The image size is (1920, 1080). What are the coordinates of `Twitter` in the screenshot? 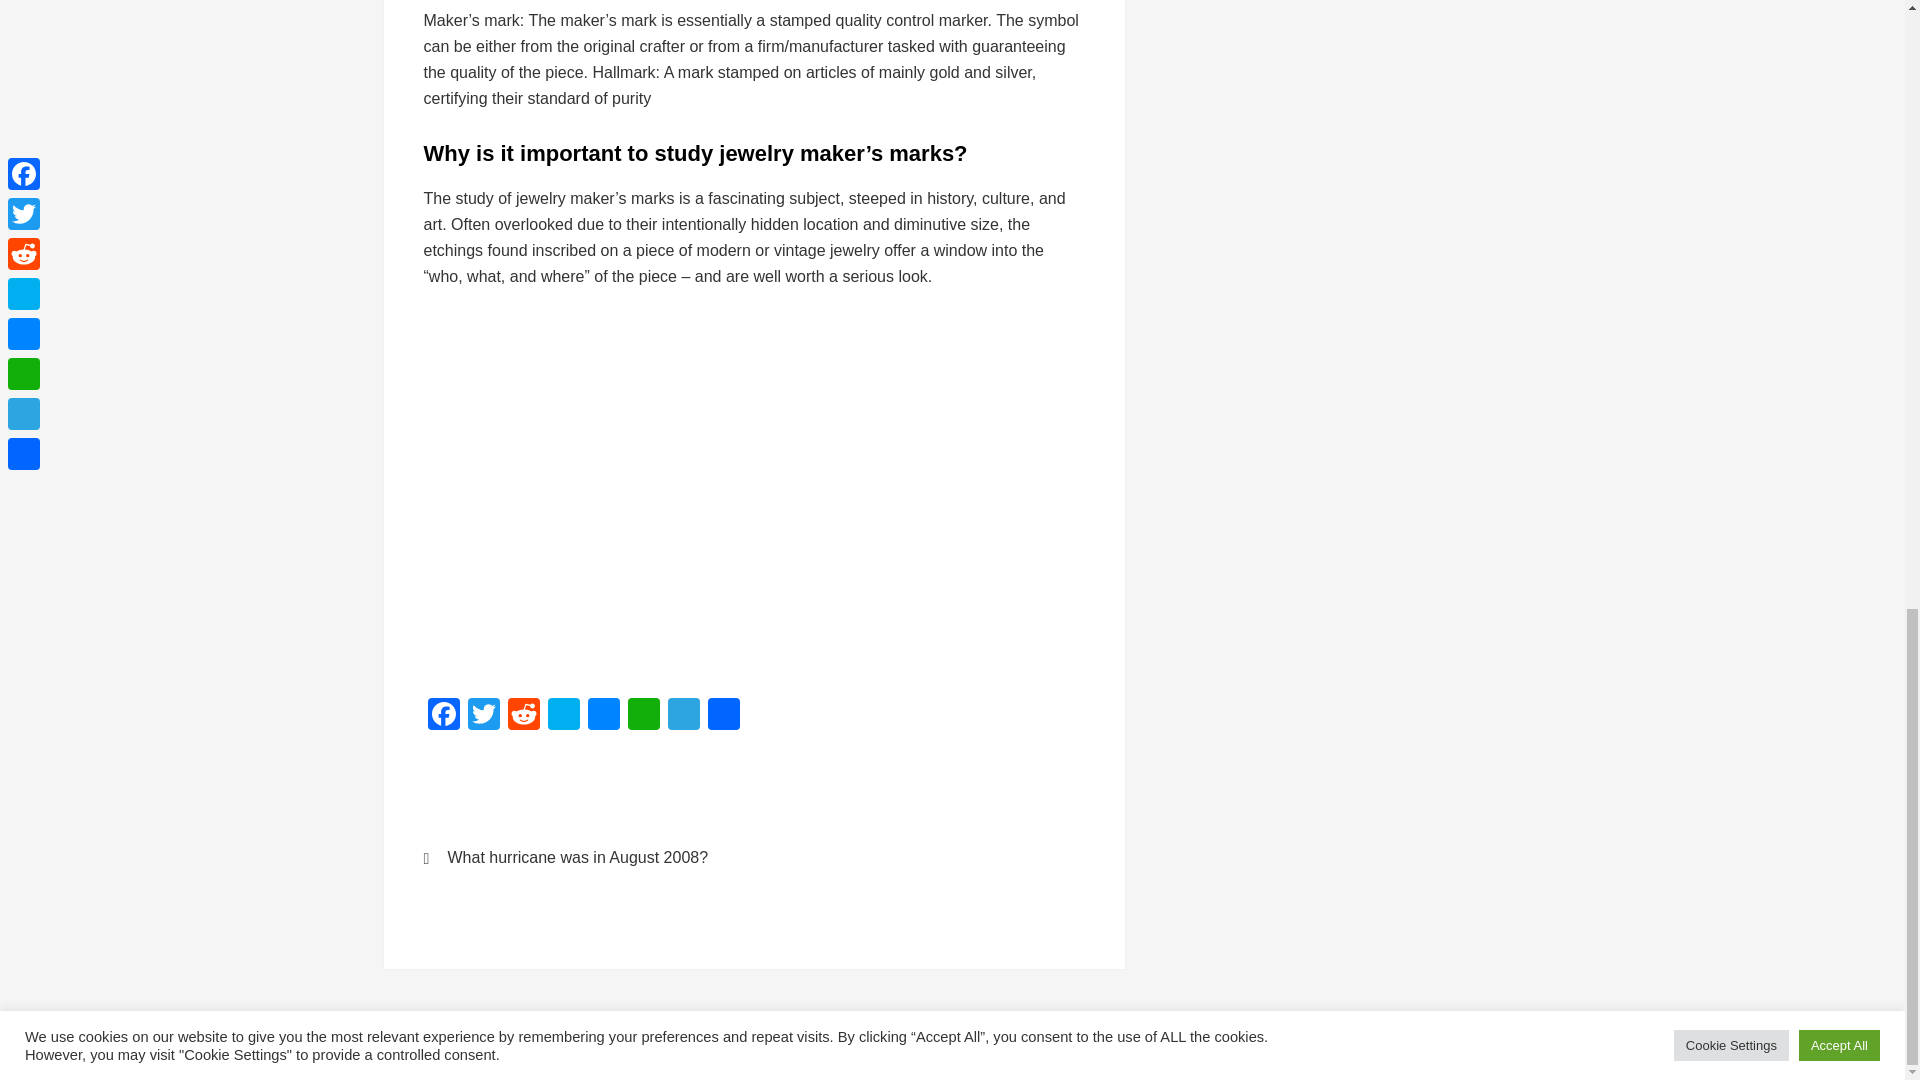 It's located at (484, 716).